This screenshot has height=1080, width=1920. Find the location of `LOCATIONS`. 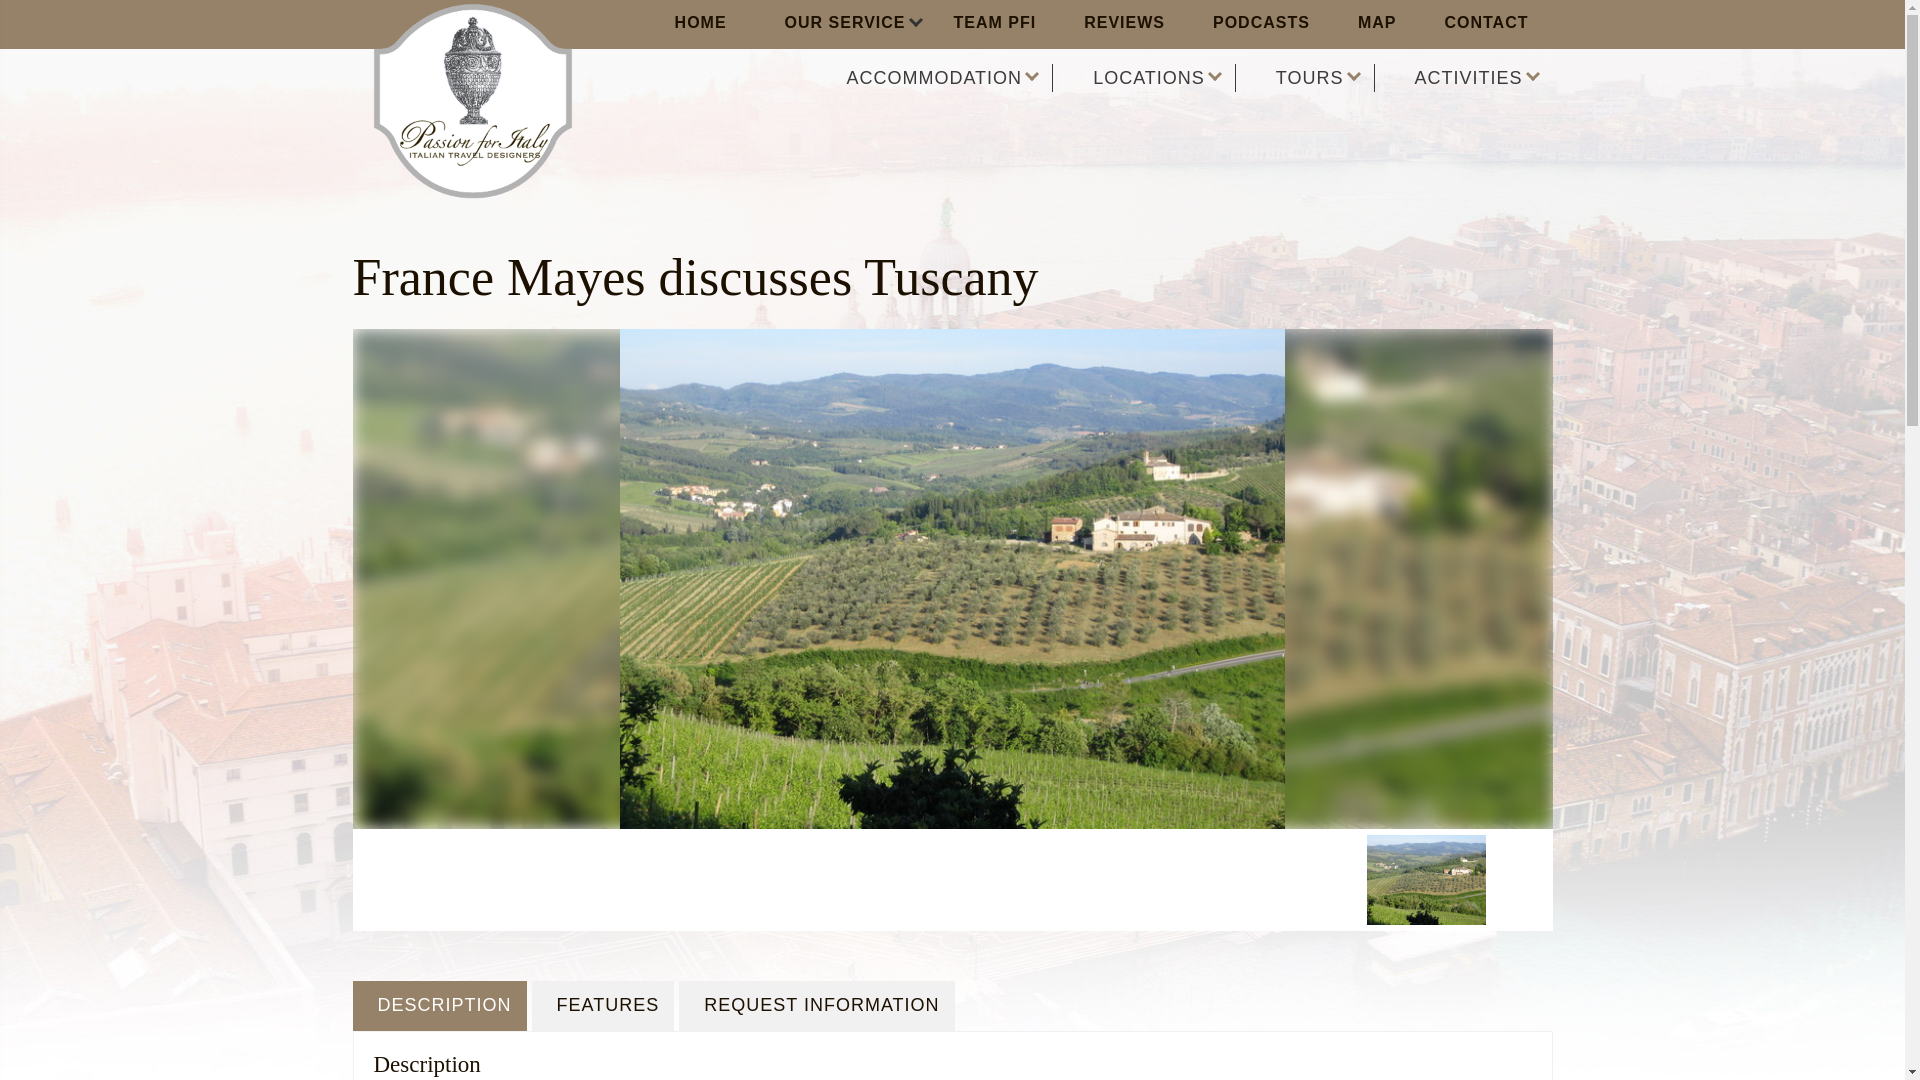

LOCATIONS is located at coordinates (1159, 77).